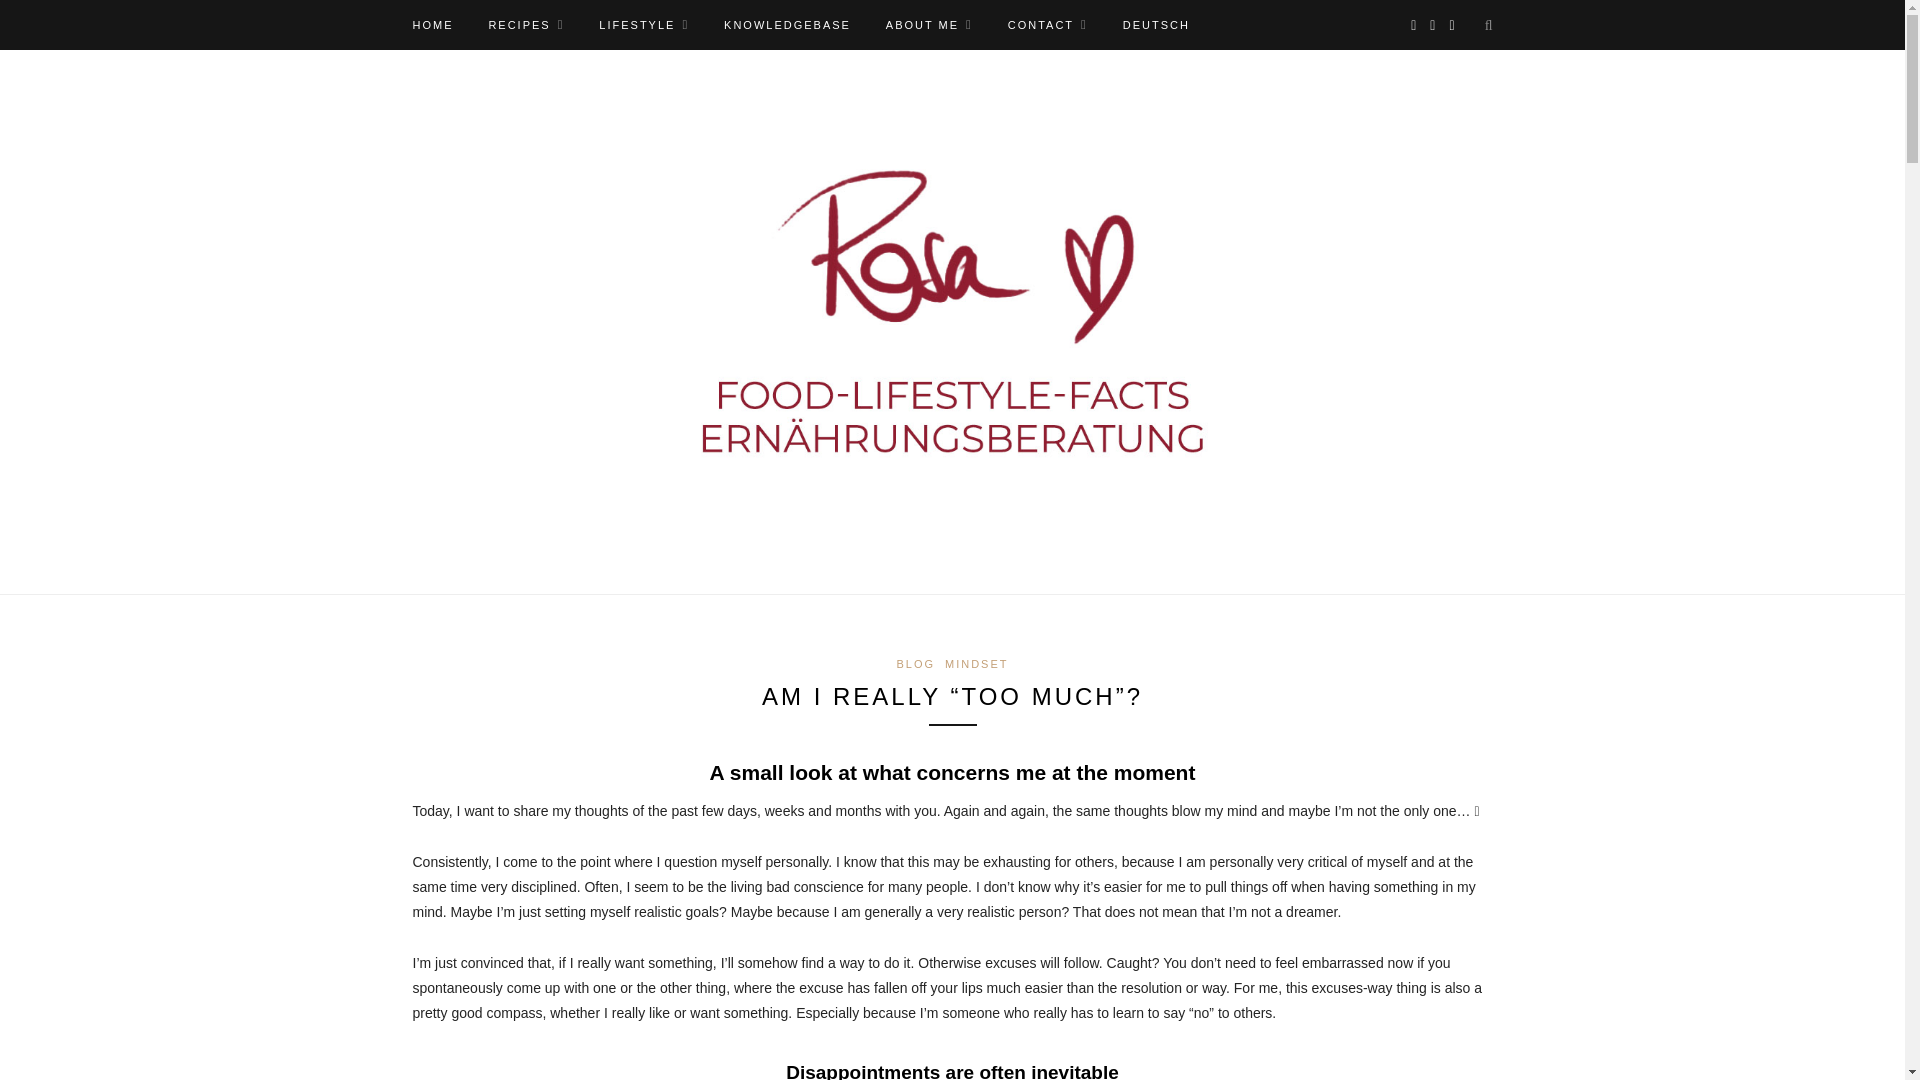 Image resolution: width=1920 pixels, height=1080 pixels. Describe the element at coordinates (1048, 24) in the screenshot. I see `CONTACT` at that location.